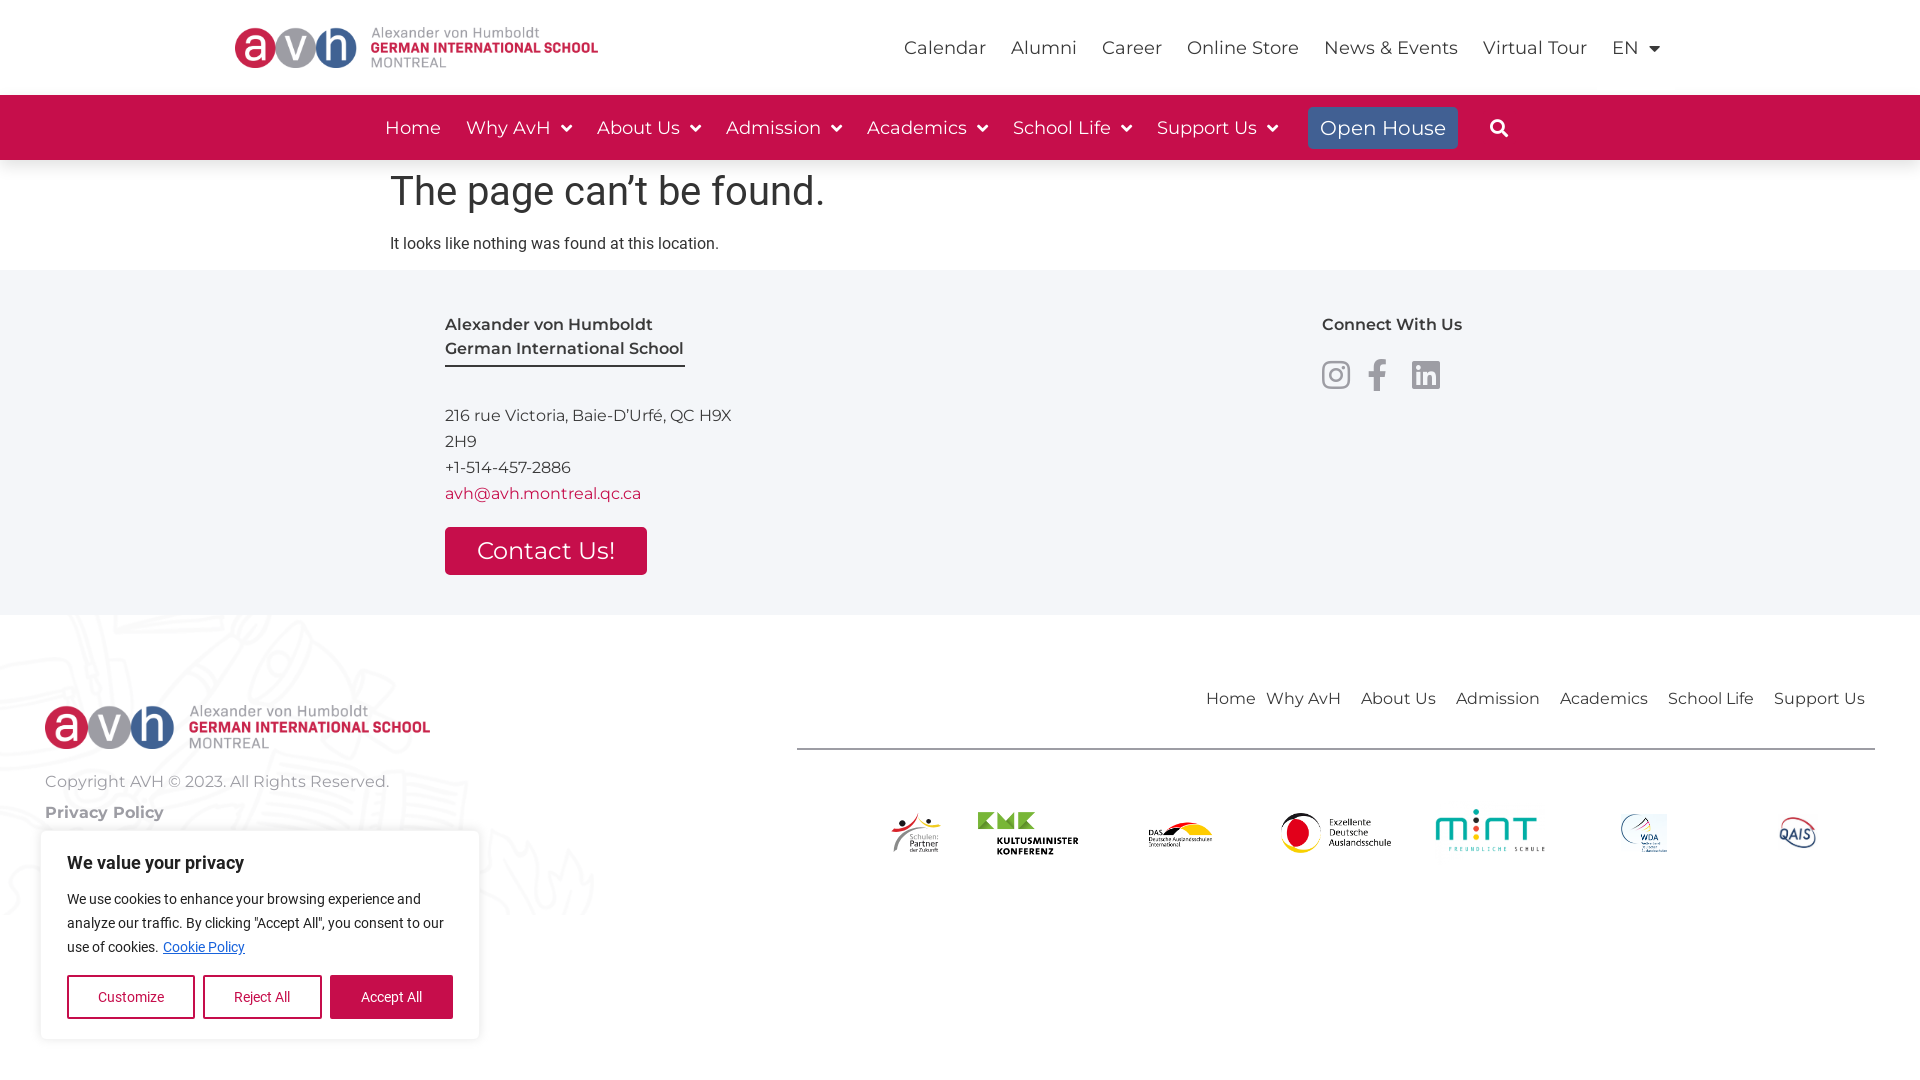  I want to click on Admission, so click(784, 128).